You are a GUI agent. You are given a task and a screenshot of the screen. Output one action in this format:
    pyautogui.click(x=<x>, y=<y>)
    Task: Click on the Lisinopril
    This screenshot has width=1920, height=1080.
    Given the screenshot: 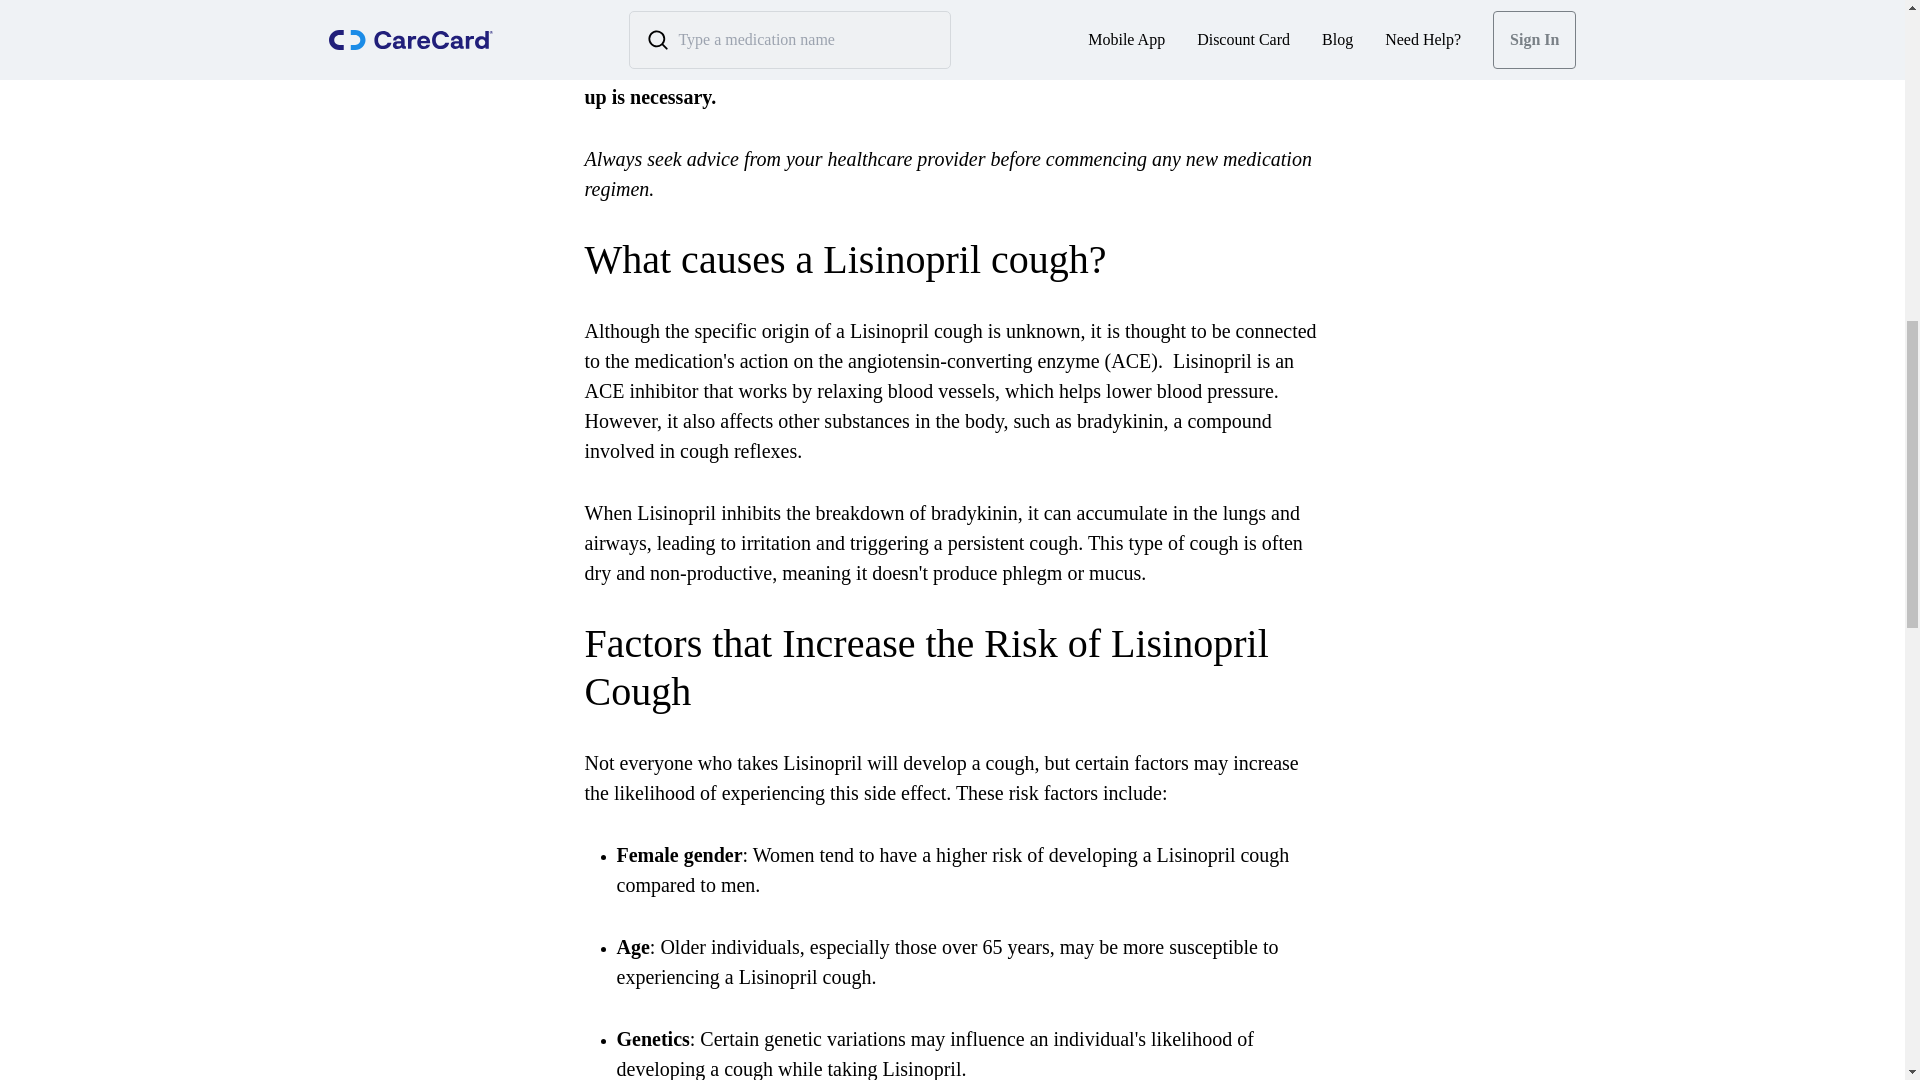 What is the action you would take?
    pyautogui.click(x=862, y=36)
    